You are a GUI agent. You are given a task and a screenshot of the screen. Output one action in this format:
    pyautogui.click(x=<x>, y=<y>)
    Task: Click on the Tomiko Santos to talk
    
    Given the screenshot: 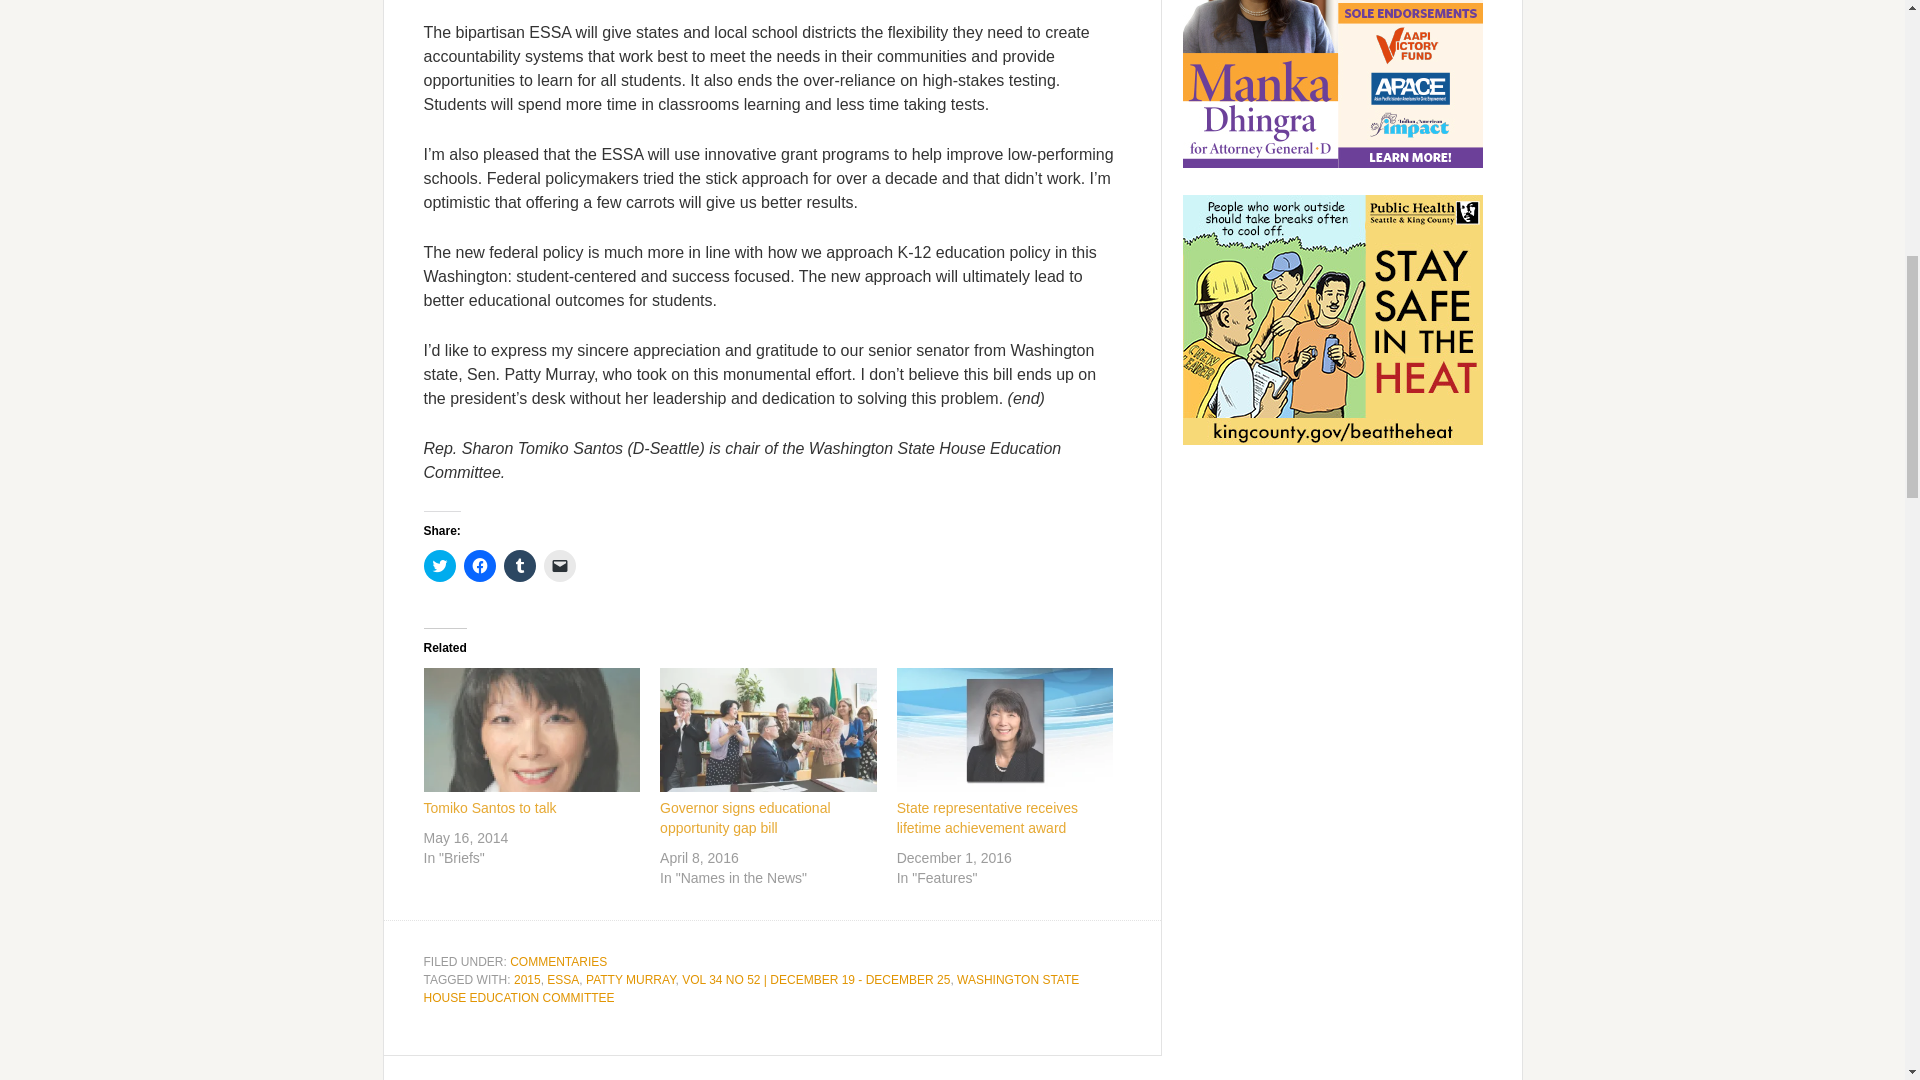 What is the action you would take?
    pyautogui.click(x=490, y=808)
    